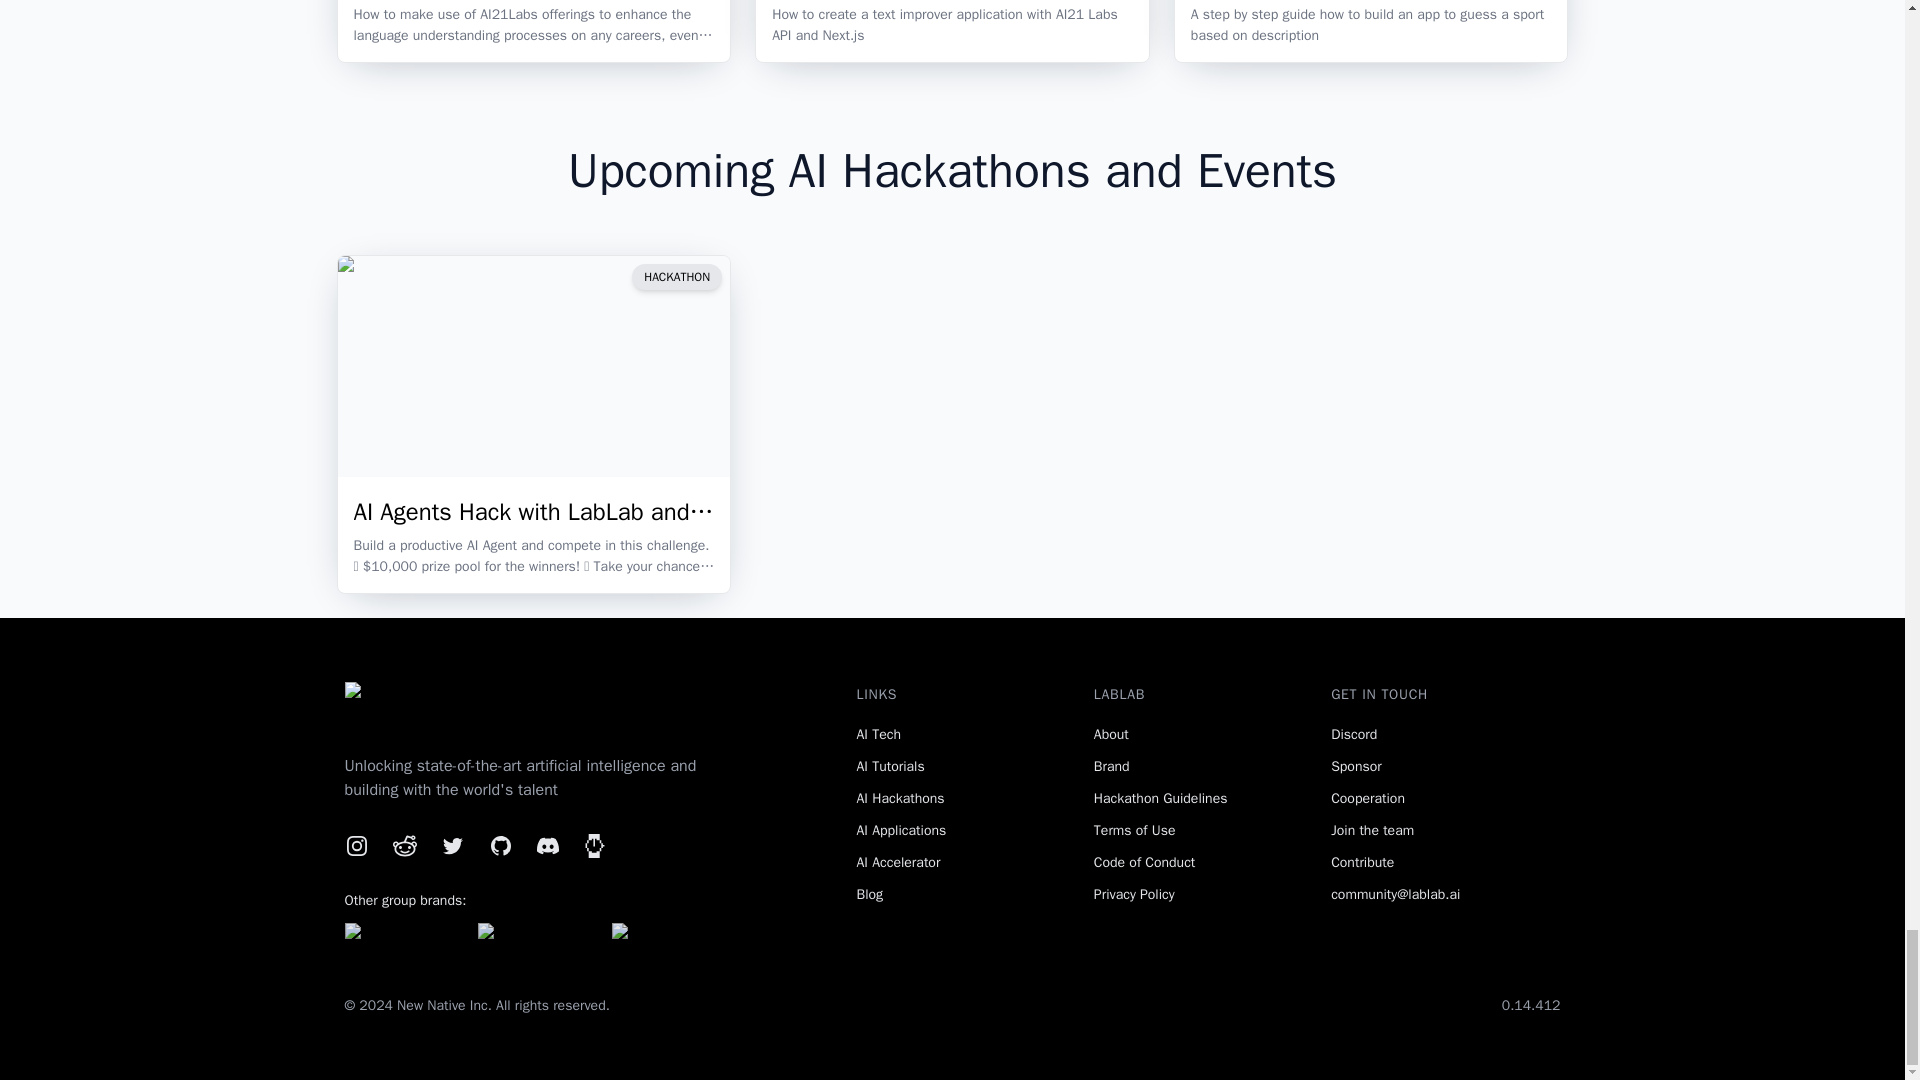  What do you see at coordinates (404, 845) in the screenshot?
I see `Reddit` at bounding box center [404, 845].